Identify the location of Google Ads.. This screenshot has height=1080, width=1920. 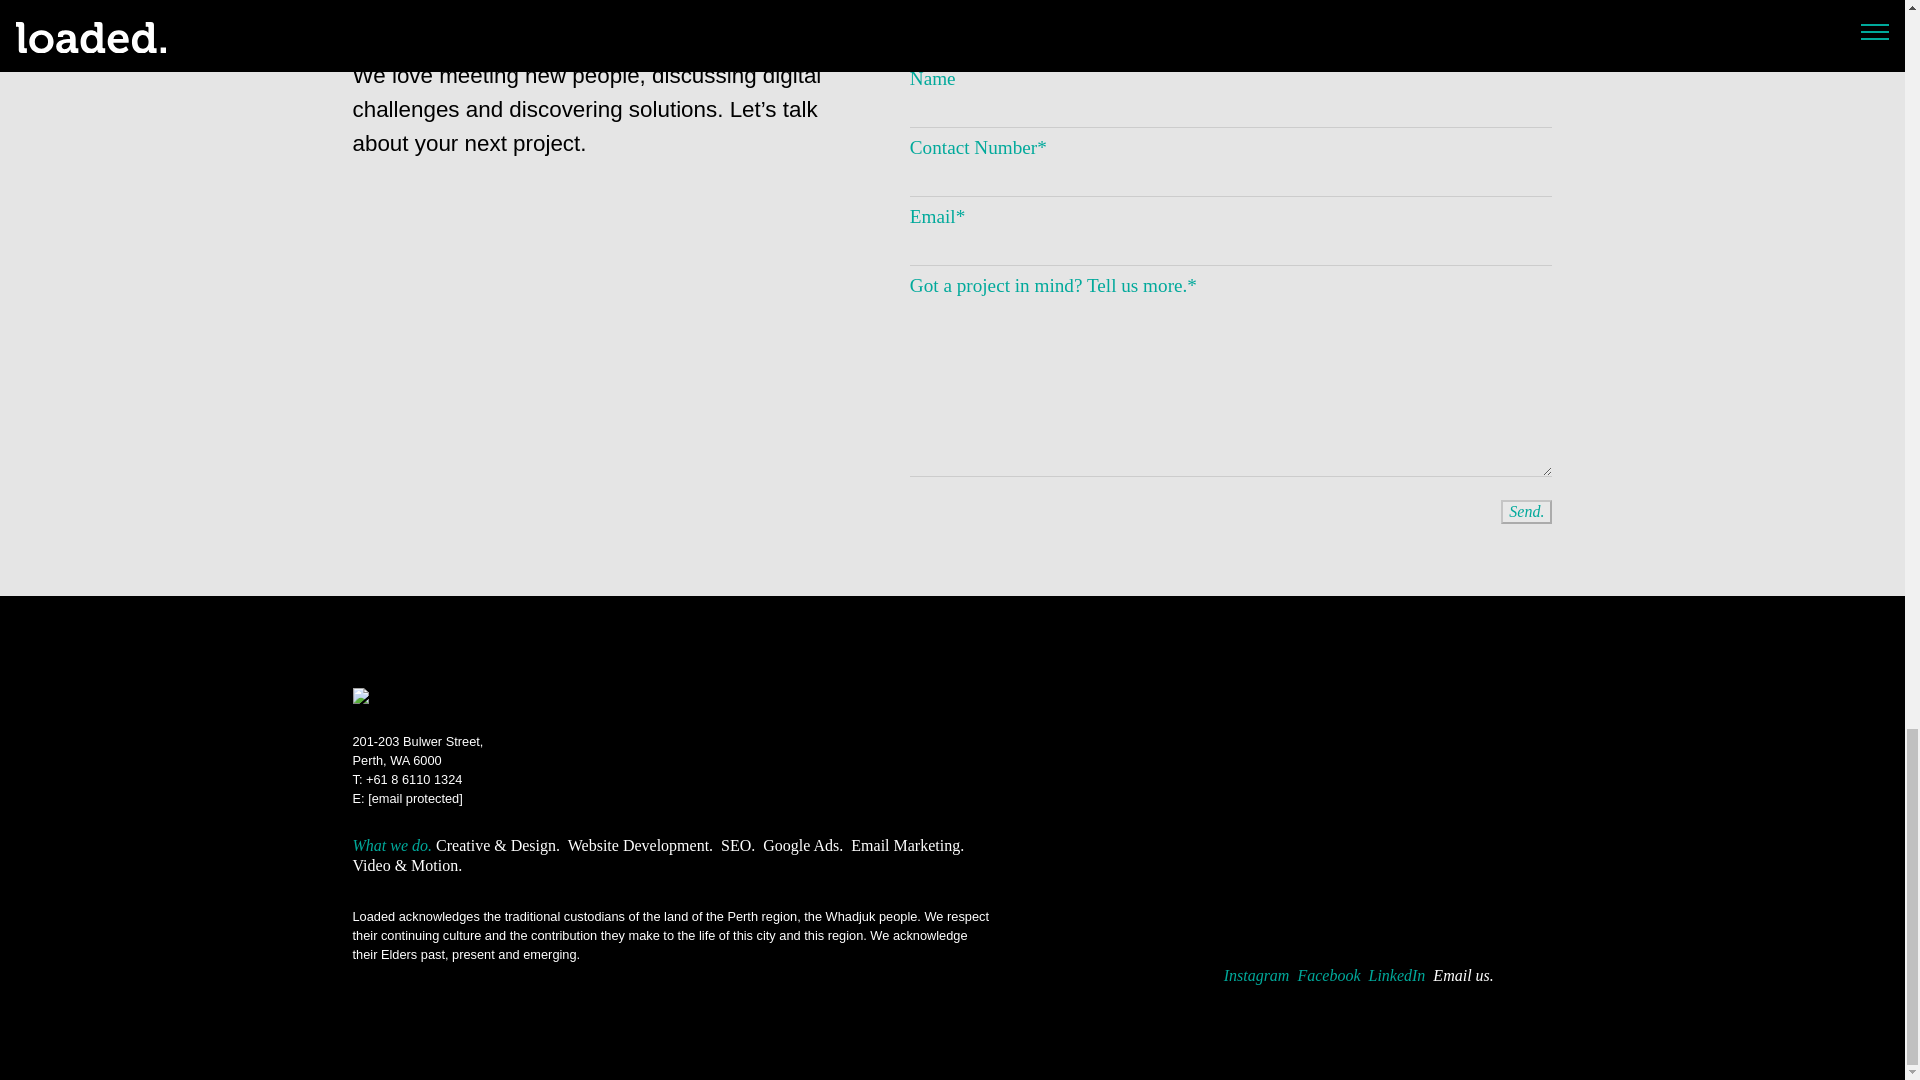
(417, 750).